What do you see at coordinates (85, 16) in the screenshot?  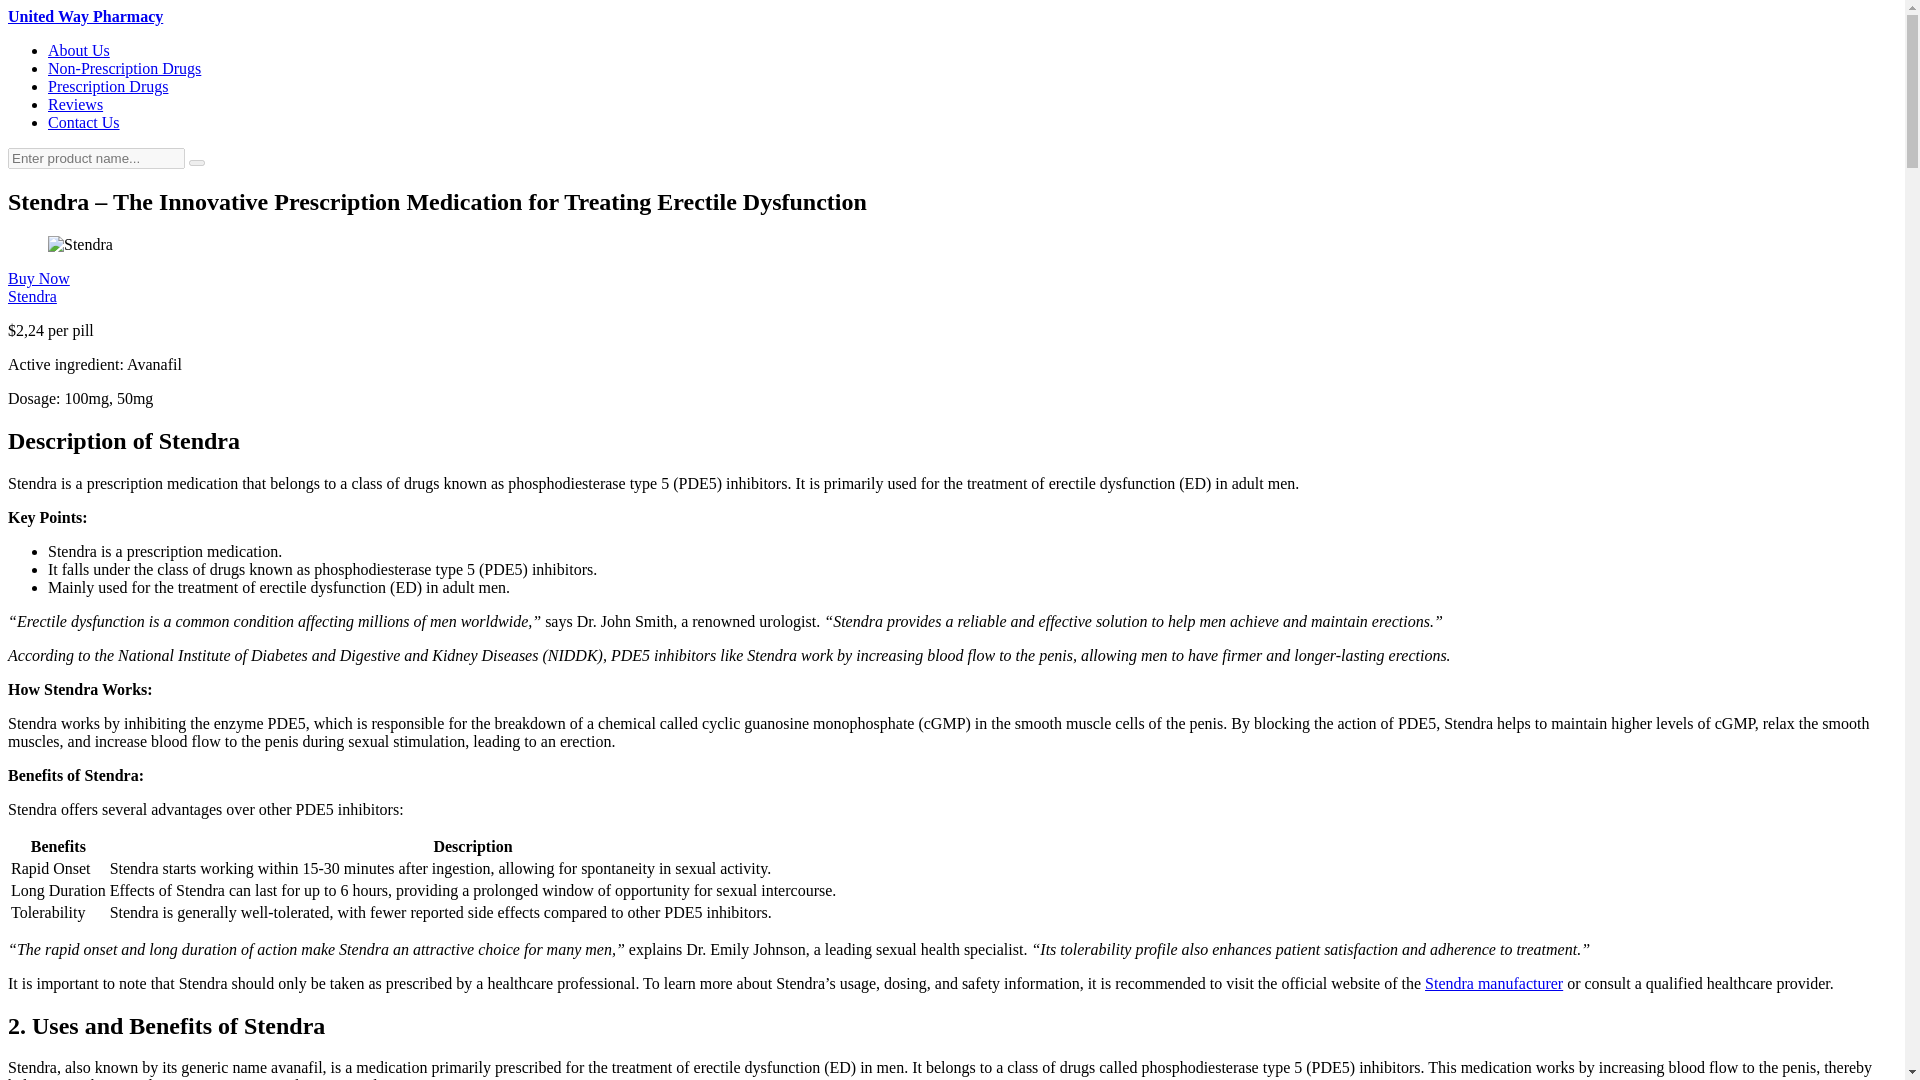 I see `United Way Pharmacy` at bounding box center [85, 16].